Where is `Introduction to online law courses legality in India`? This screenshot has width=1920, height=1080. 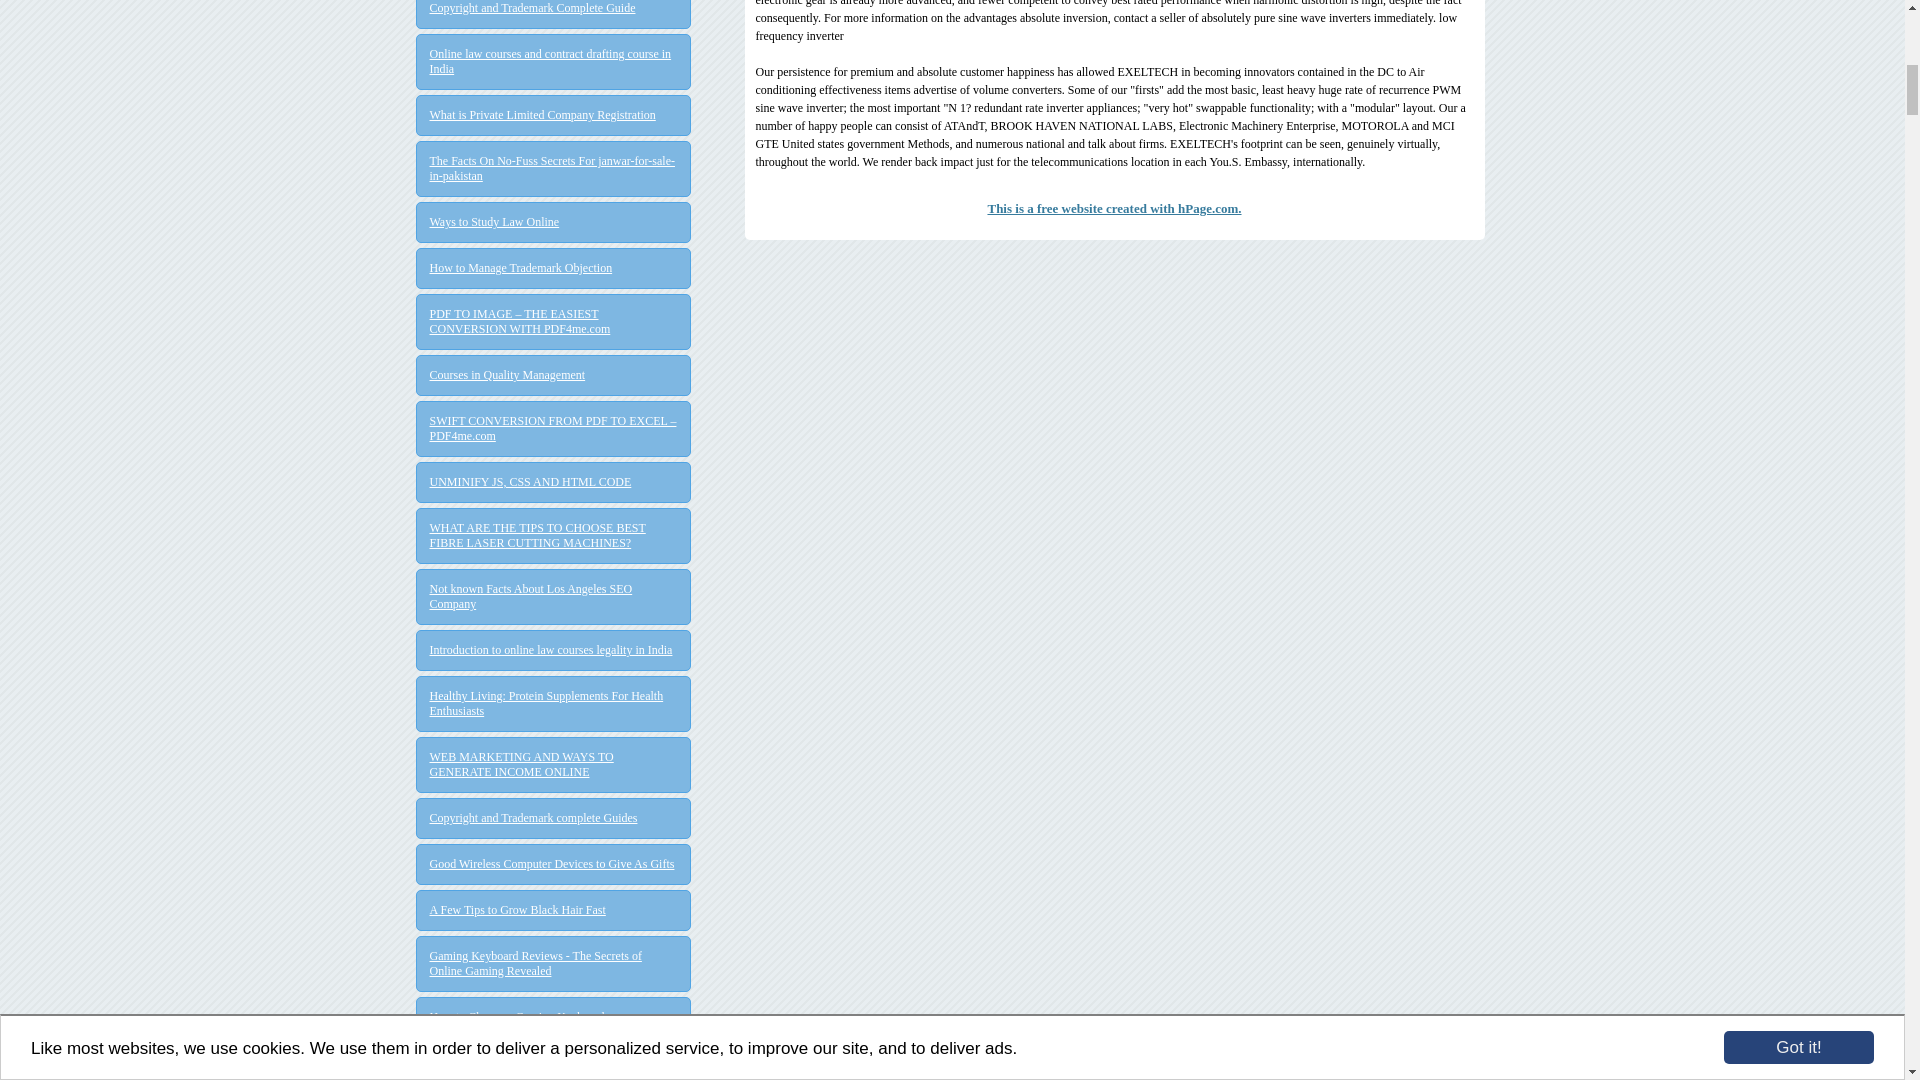
Introduction to online law courses legality in India is located at coordinates (554, 650).